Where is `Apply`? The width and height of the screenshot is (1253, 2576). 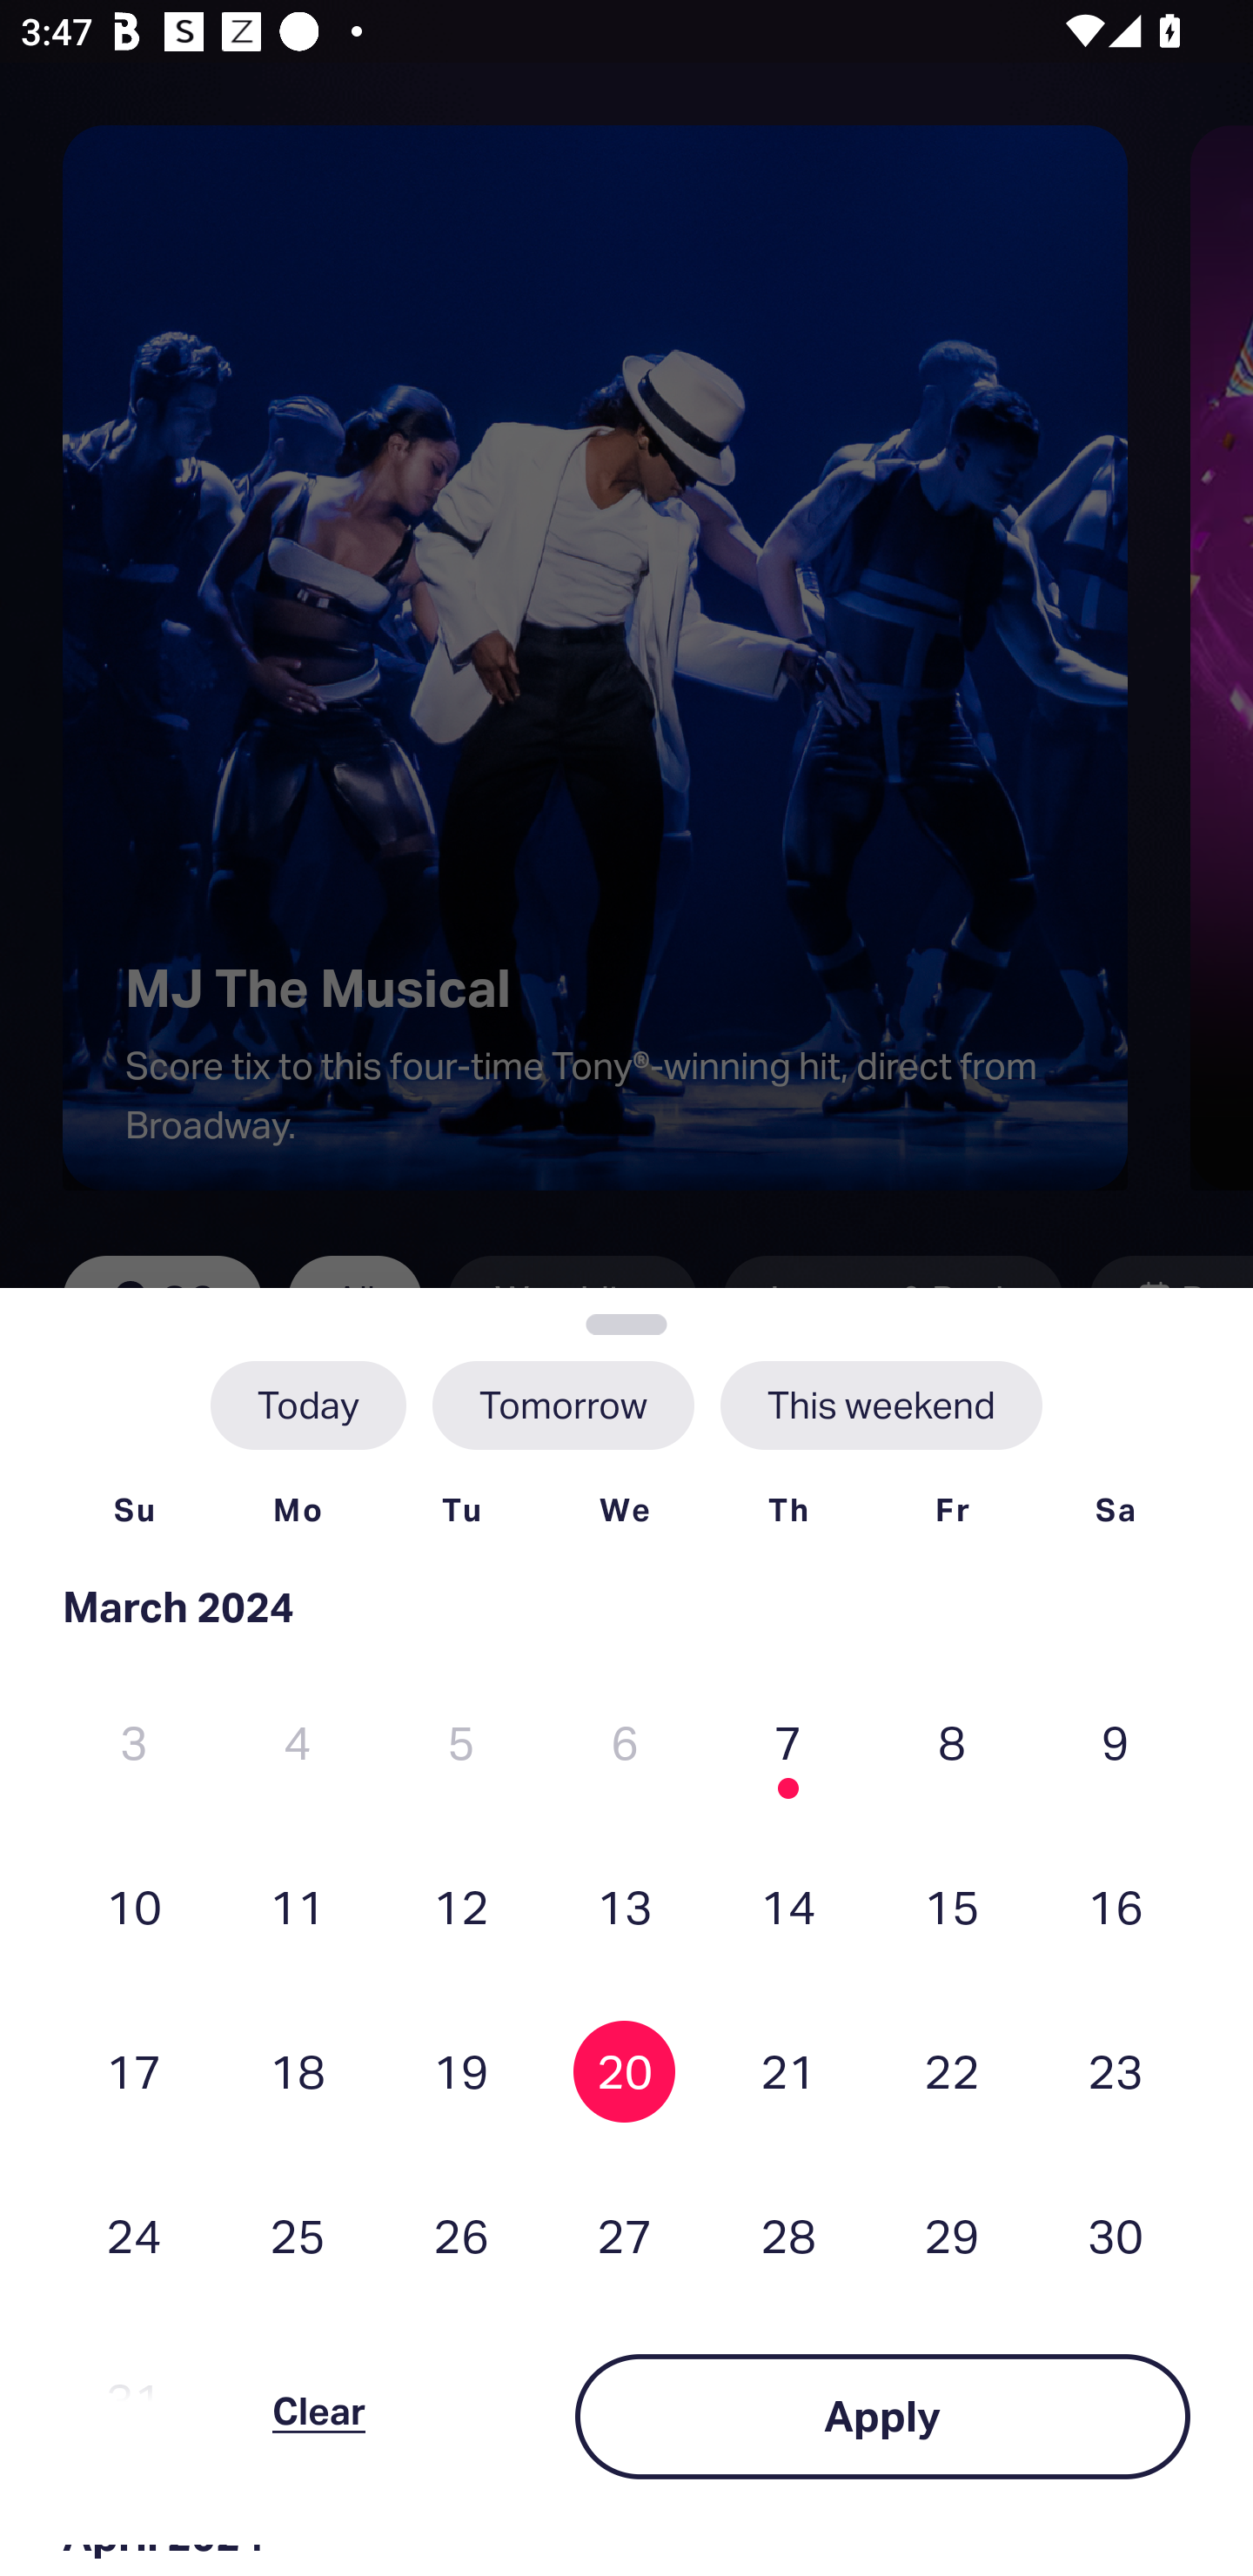 Apply is located at coordinates (882, 2416).